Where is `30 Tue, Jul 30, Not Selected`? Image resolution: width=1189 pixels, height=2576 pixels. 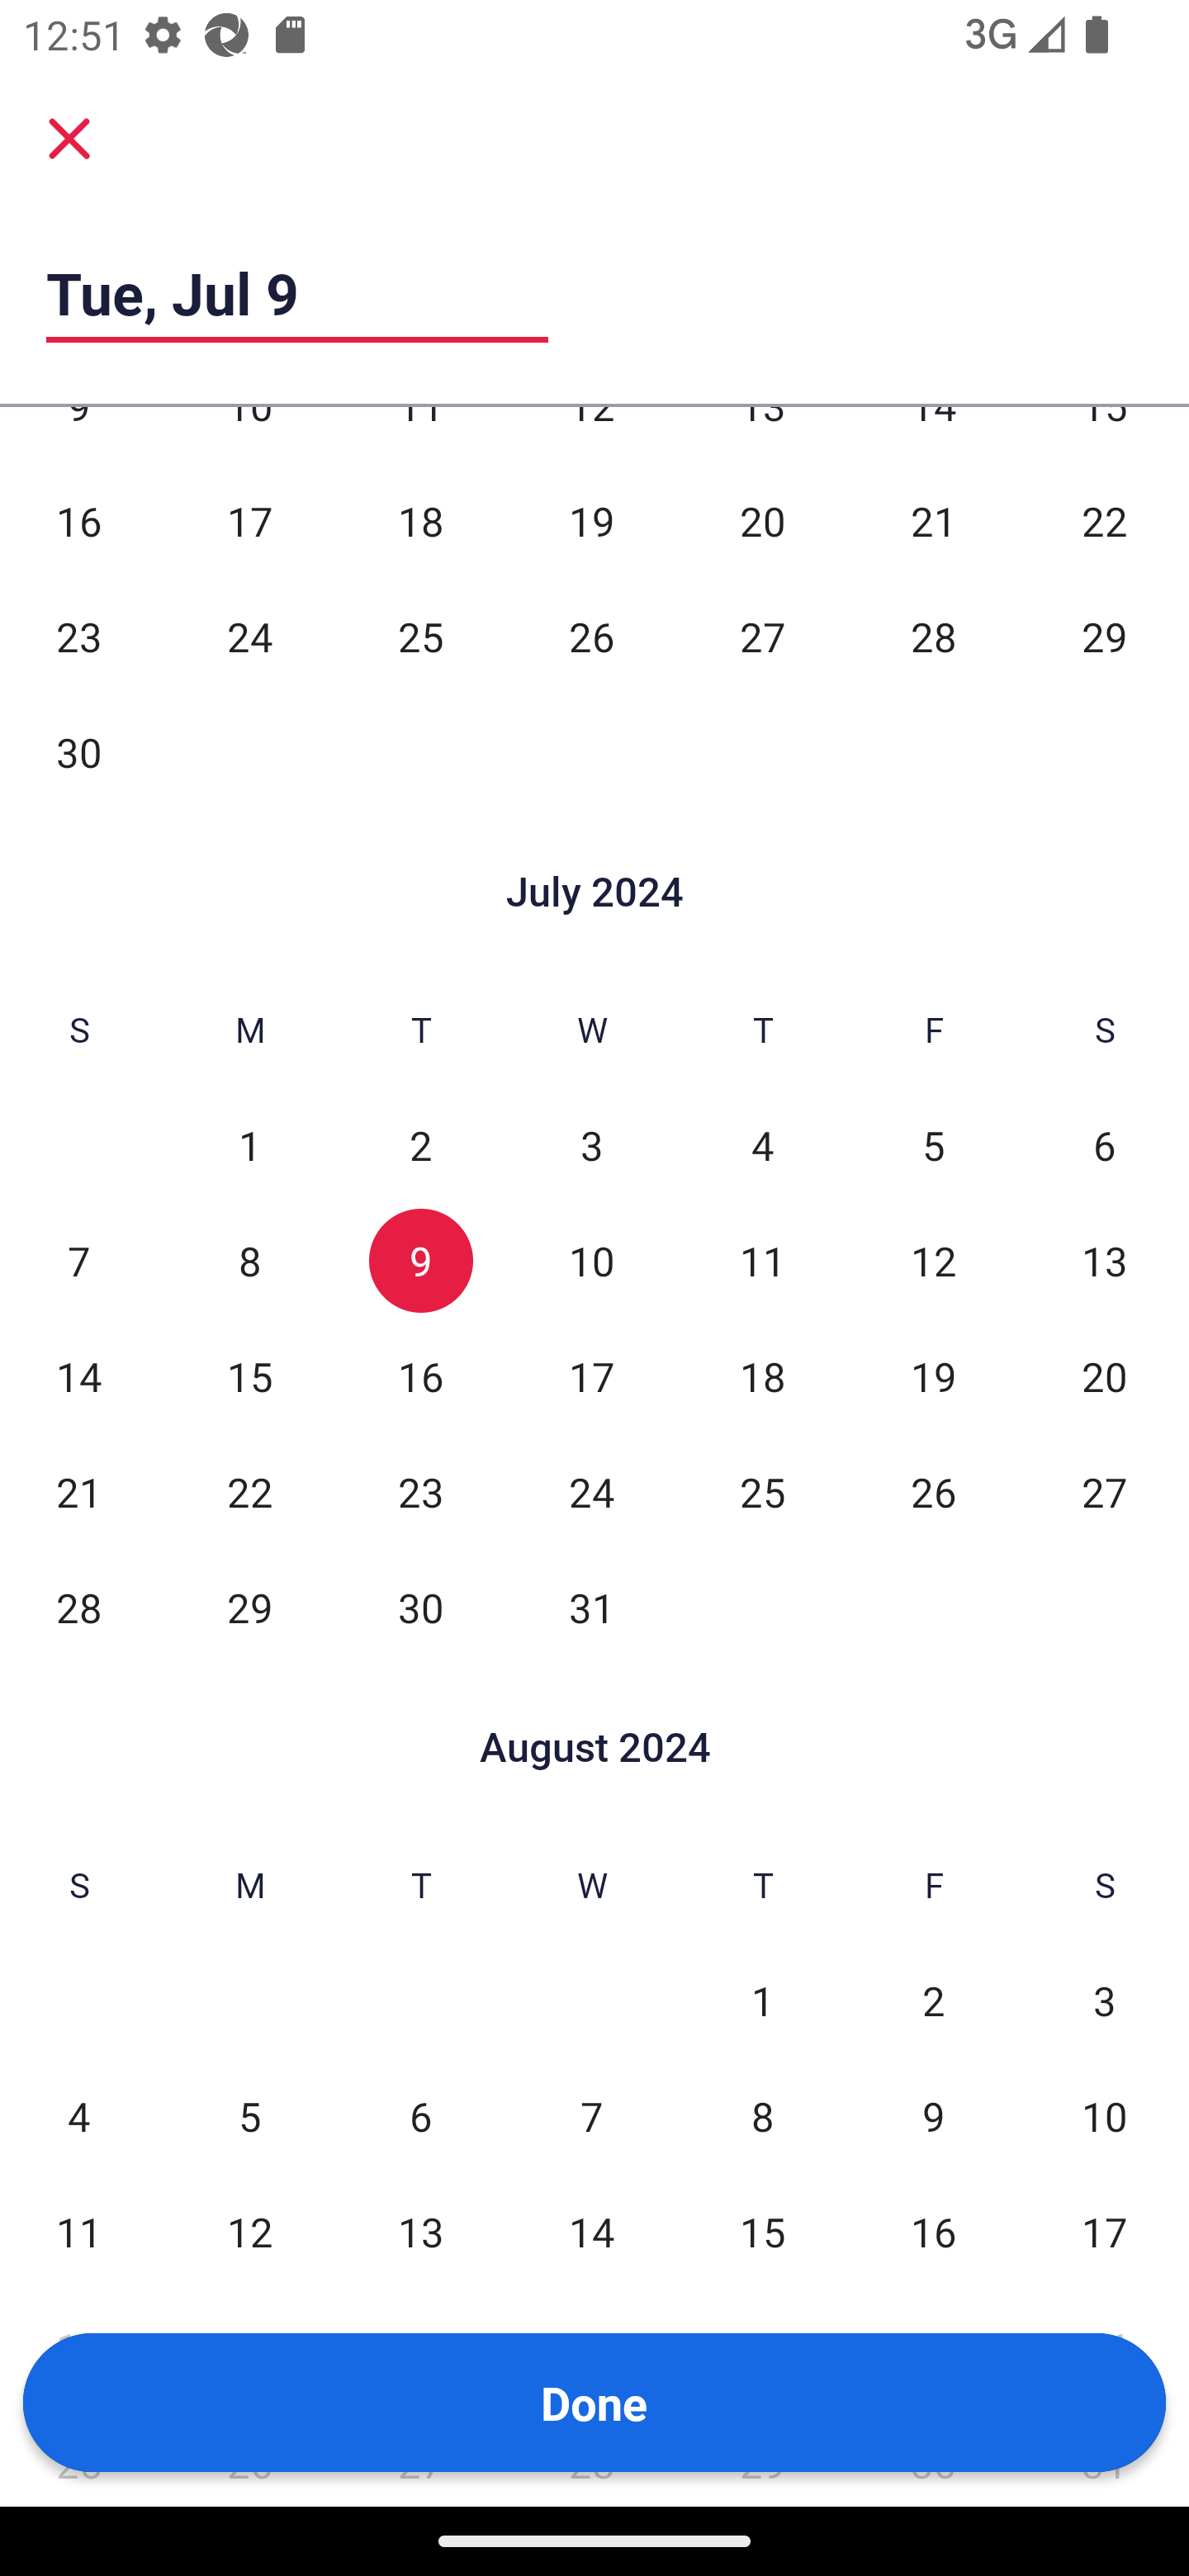 30 Tue, Jul 30, Not Selected is located at coordinates (421, 1607).